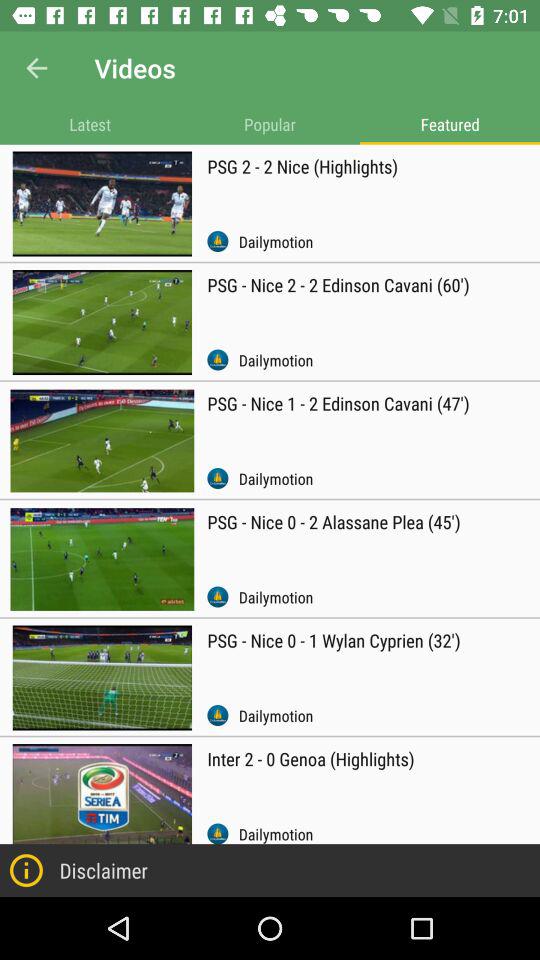  What do you see at coordinates (90, 124) in the screenshot?
I see `choose latest icon` at bounding box center [90, 124].